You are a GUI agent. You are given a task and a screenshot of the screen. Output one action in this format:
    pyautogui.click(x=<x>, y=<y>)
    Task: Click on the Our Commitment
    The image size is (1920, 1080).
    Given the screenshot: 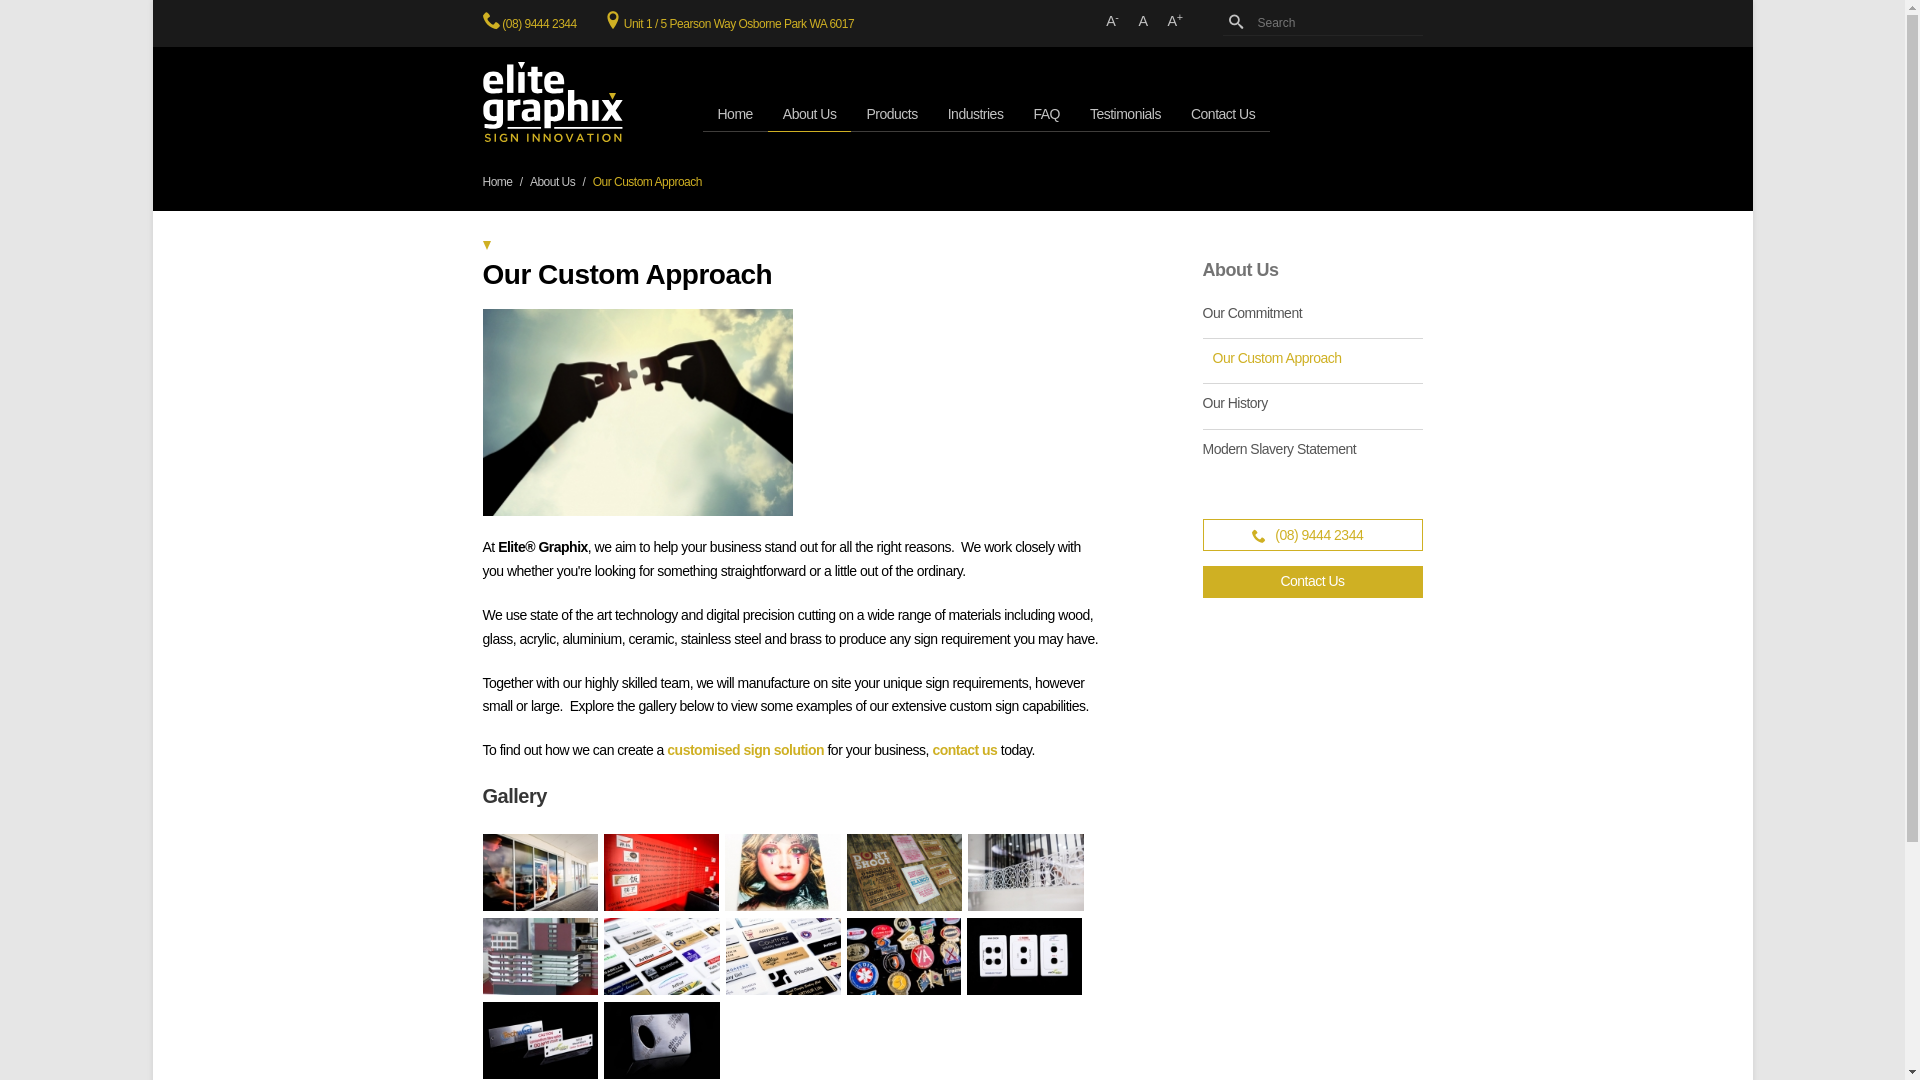 What is the action you would take?
    pyautogui.click(x=1312, y=318)
    